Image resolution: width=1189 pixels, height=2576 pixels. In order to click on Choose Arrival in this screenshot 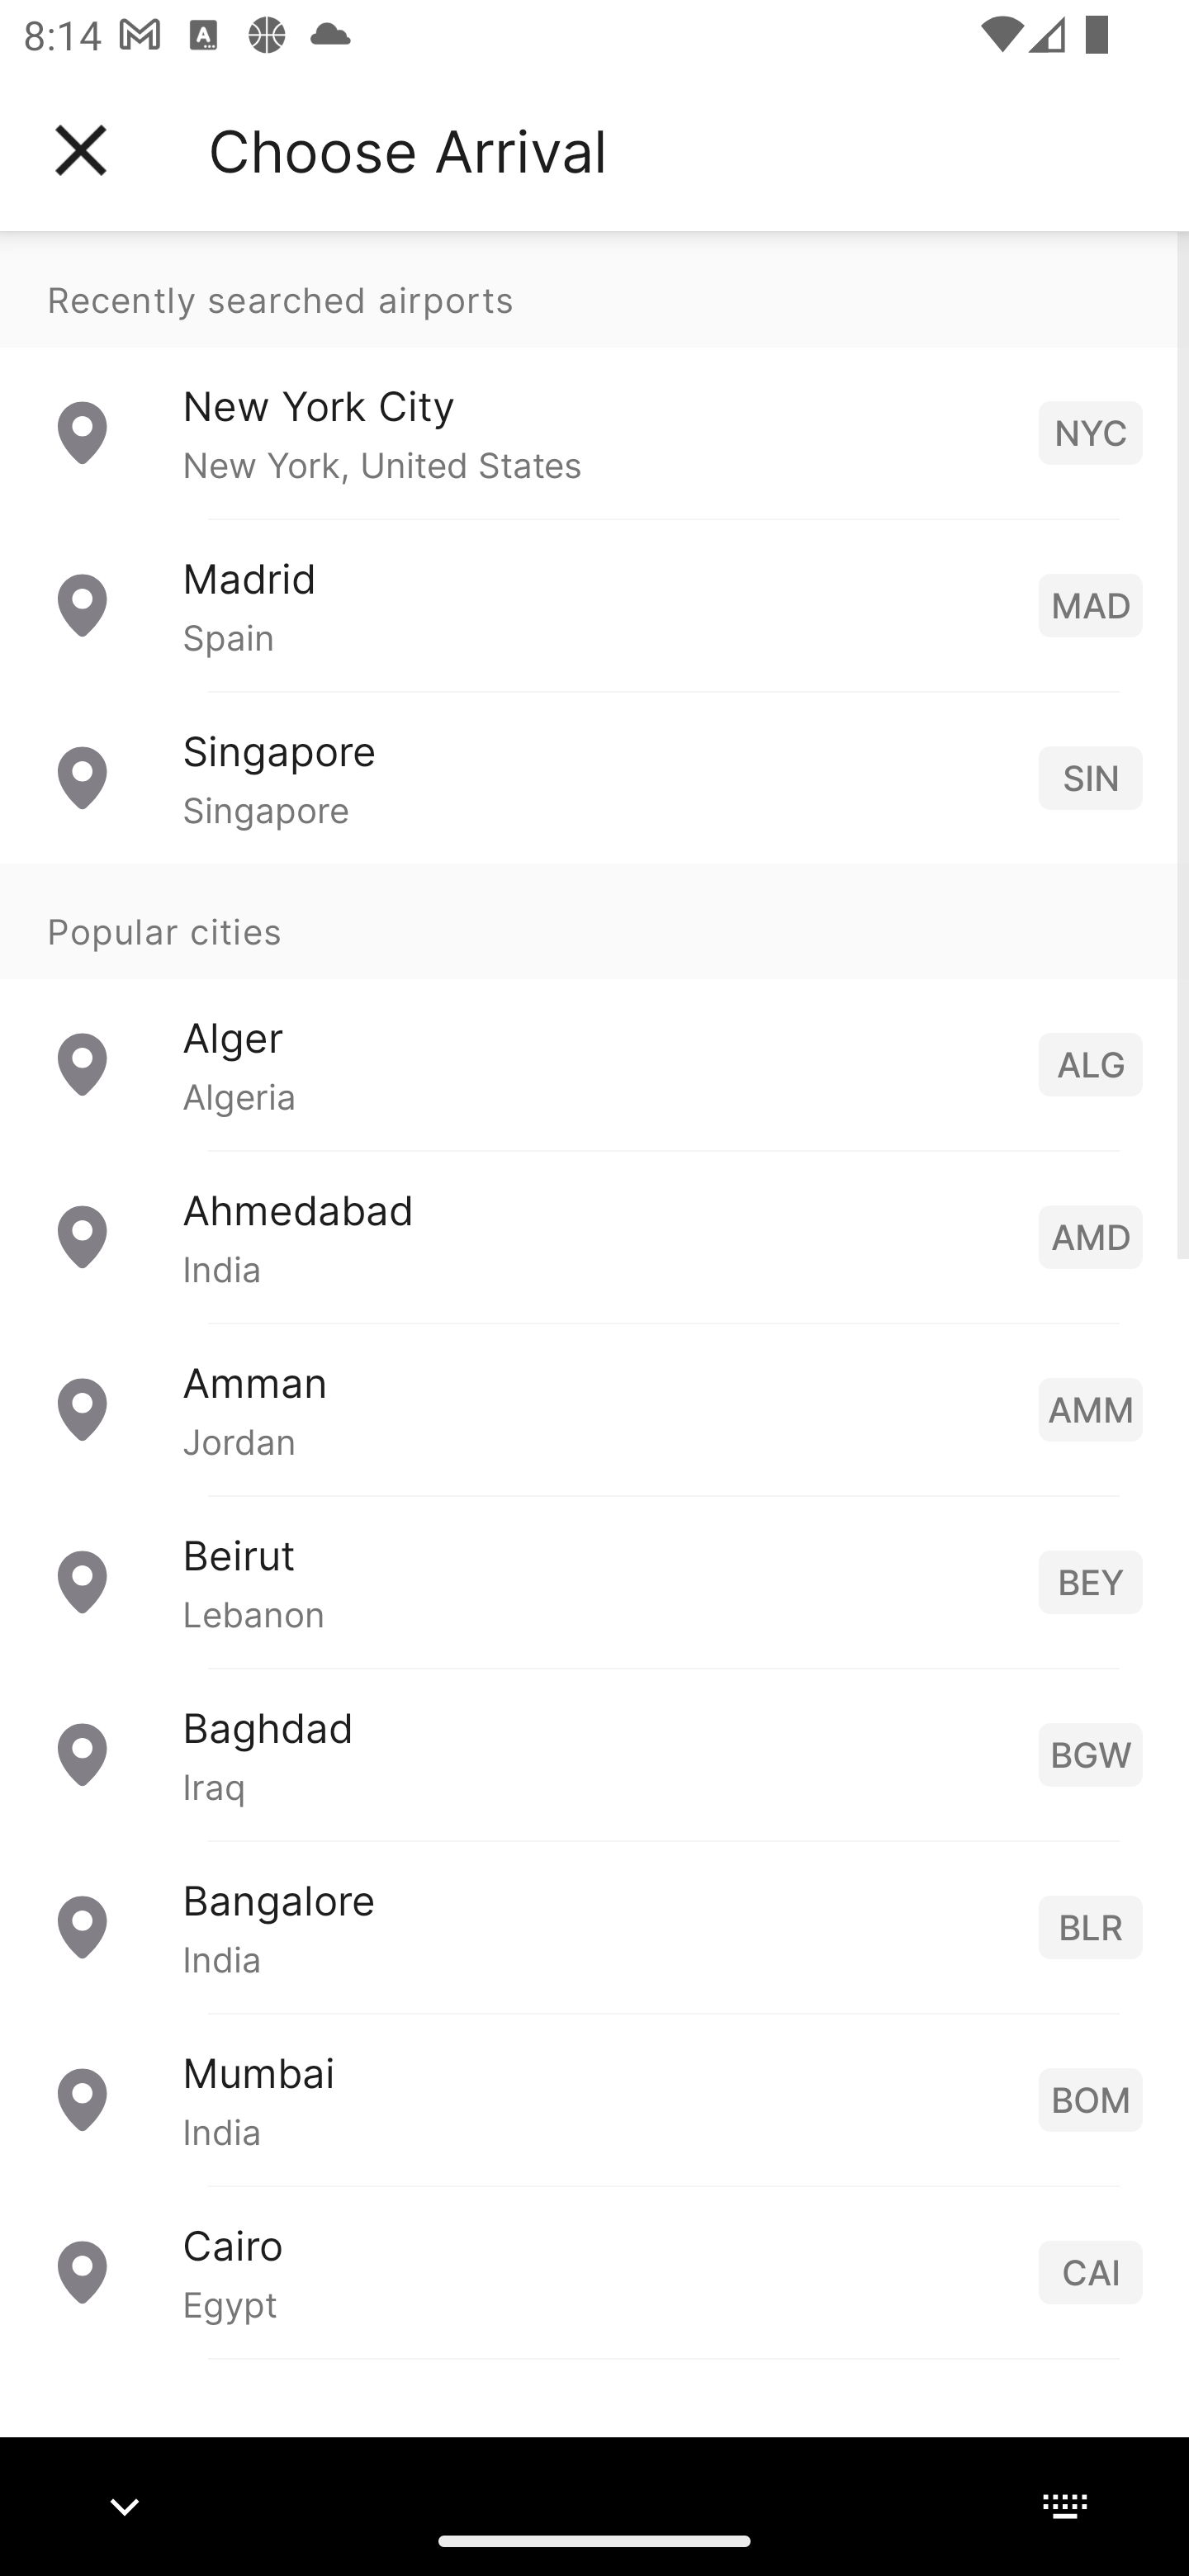, I will do `click(407, 150)`.